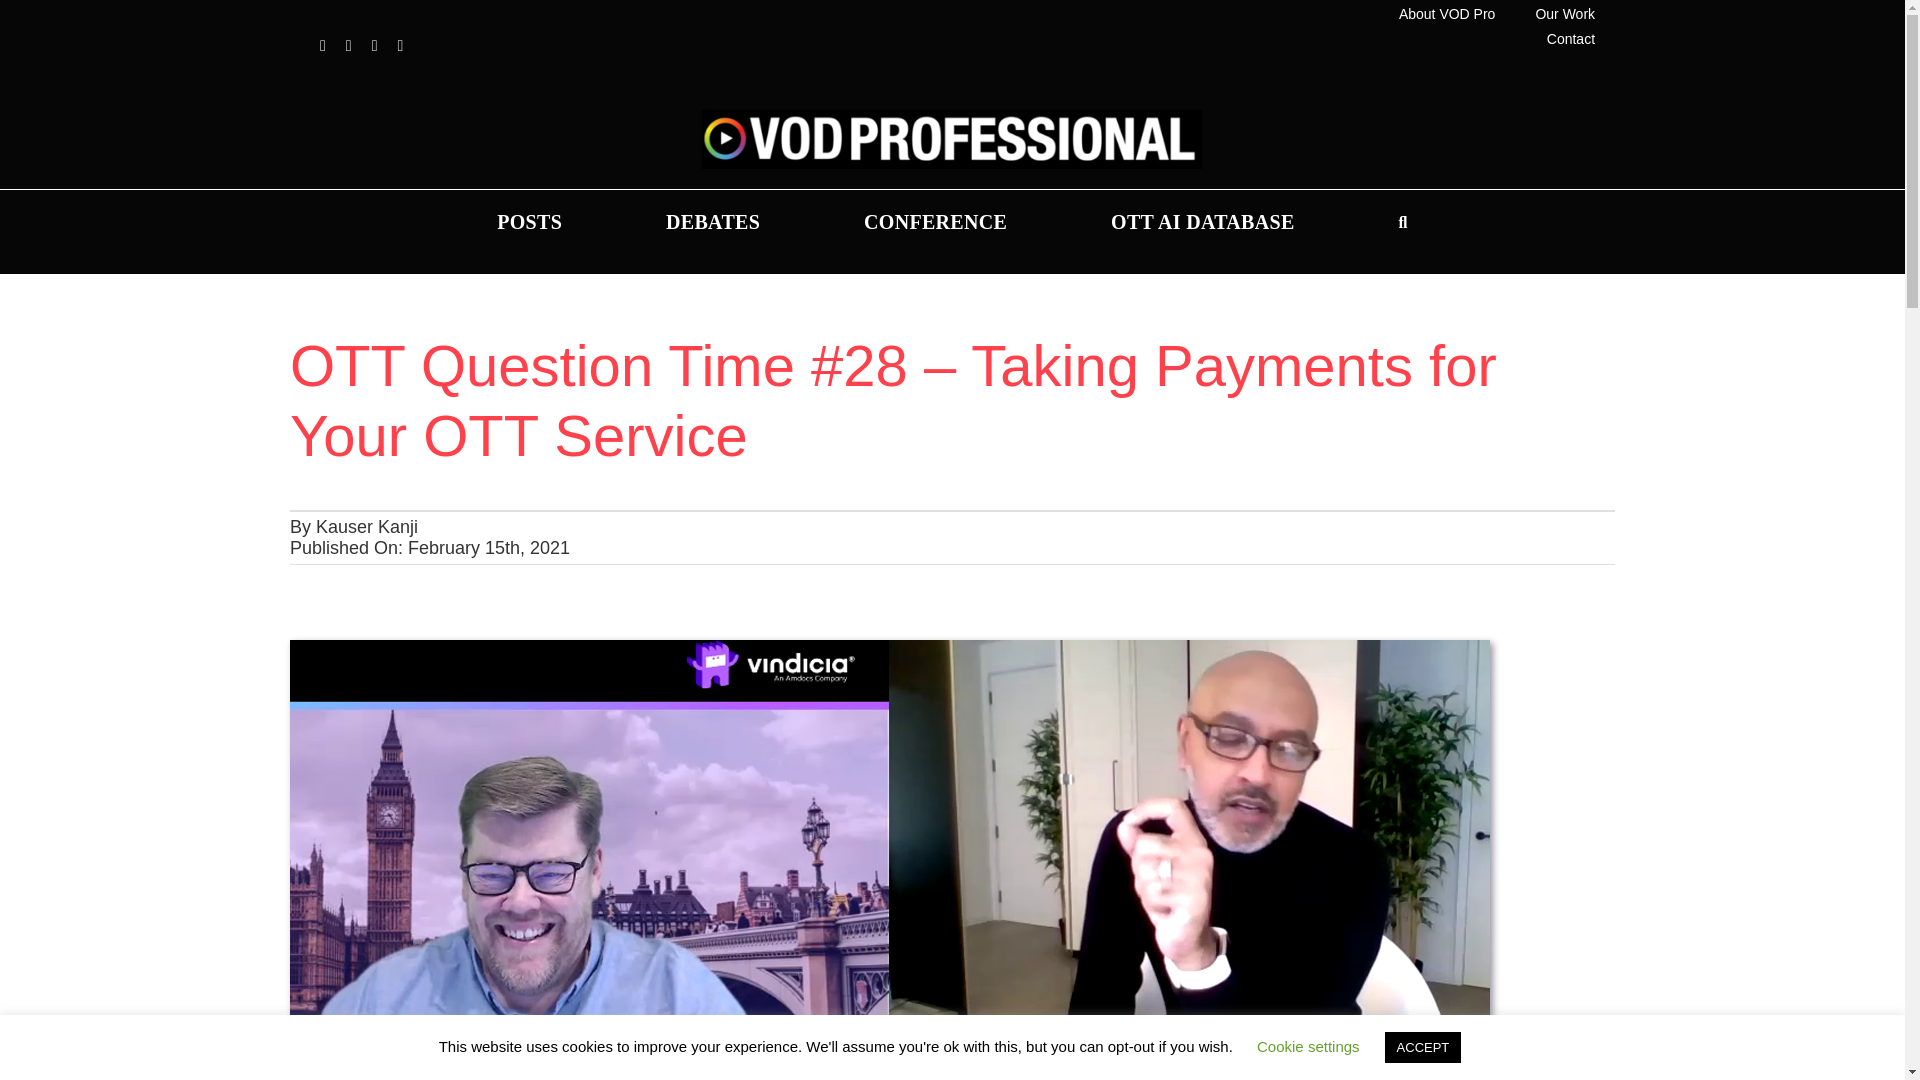 The height and width of the screenshot is (1080, 1920). I want to click on Our Work, so click(1564, 14).